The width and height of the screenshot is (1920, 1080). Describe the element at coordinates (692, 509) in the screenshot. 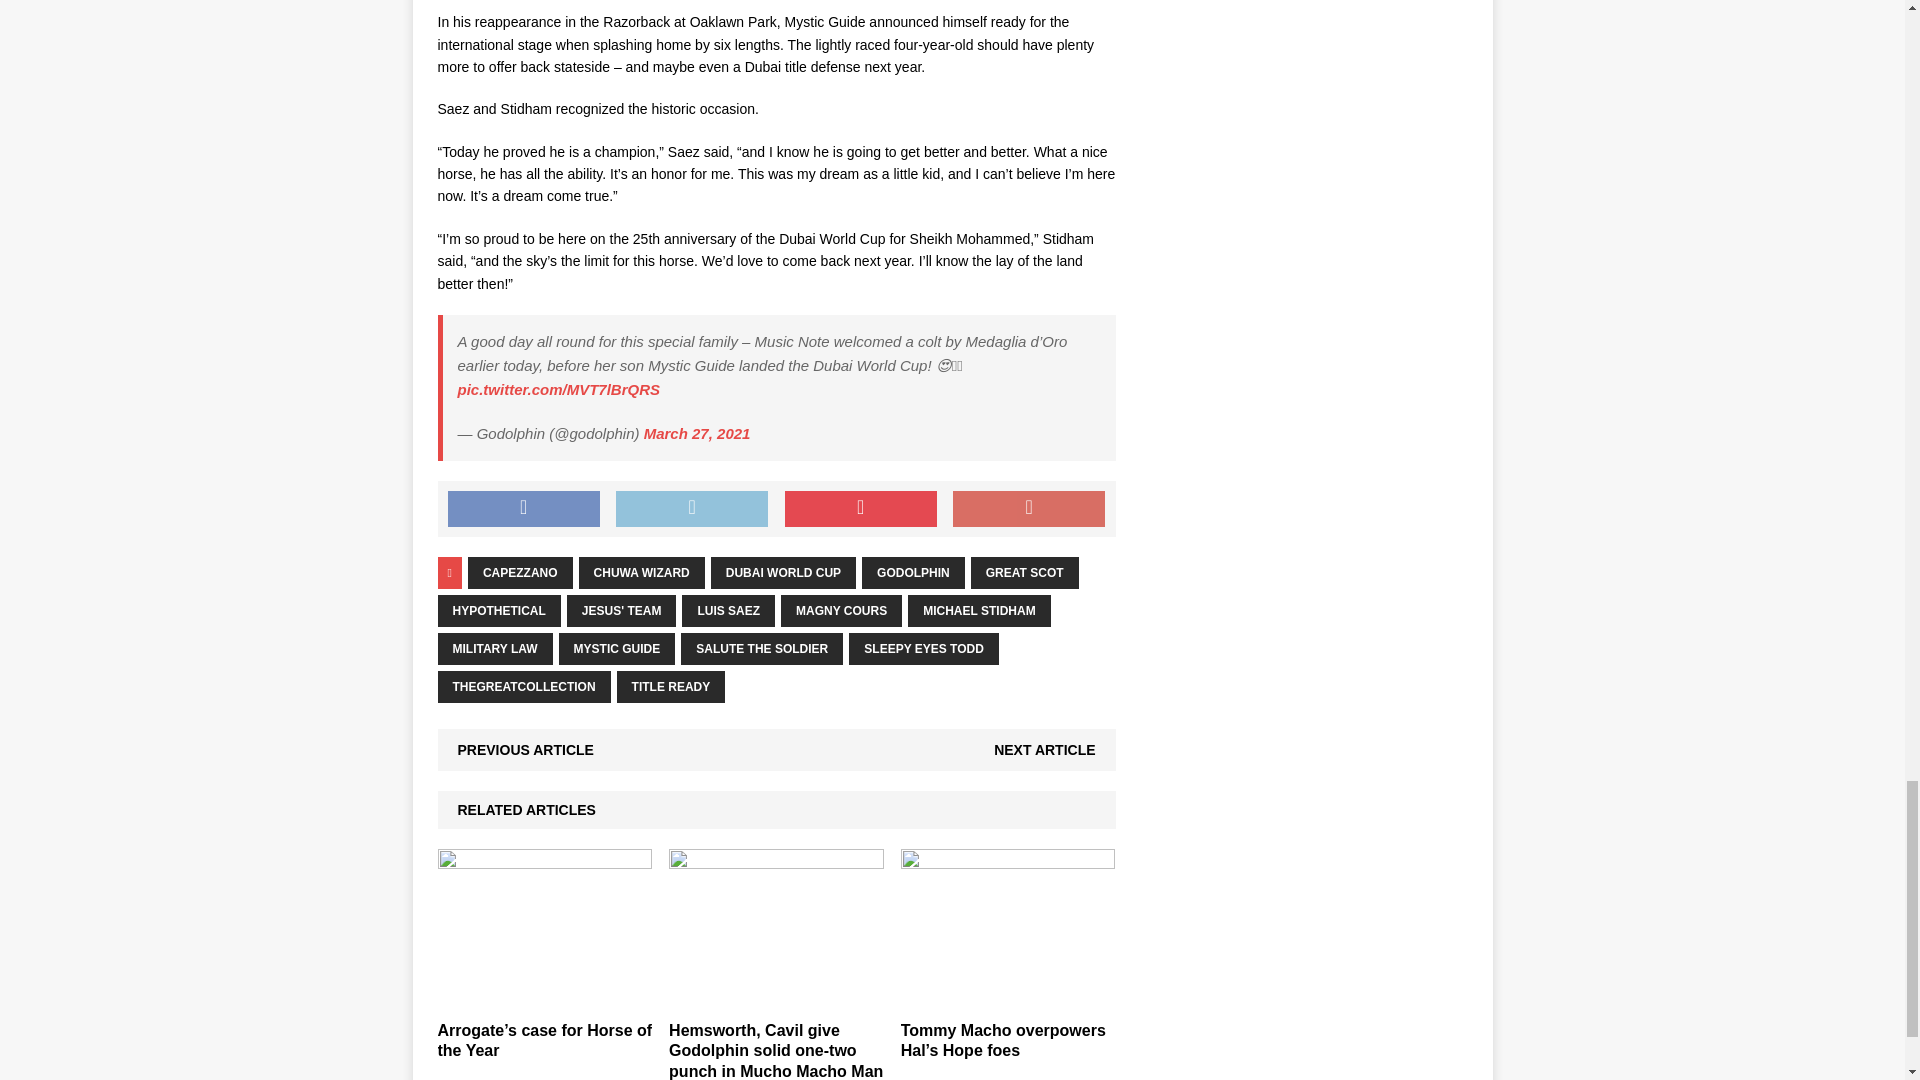

I see `Tweet This Post` at that location.